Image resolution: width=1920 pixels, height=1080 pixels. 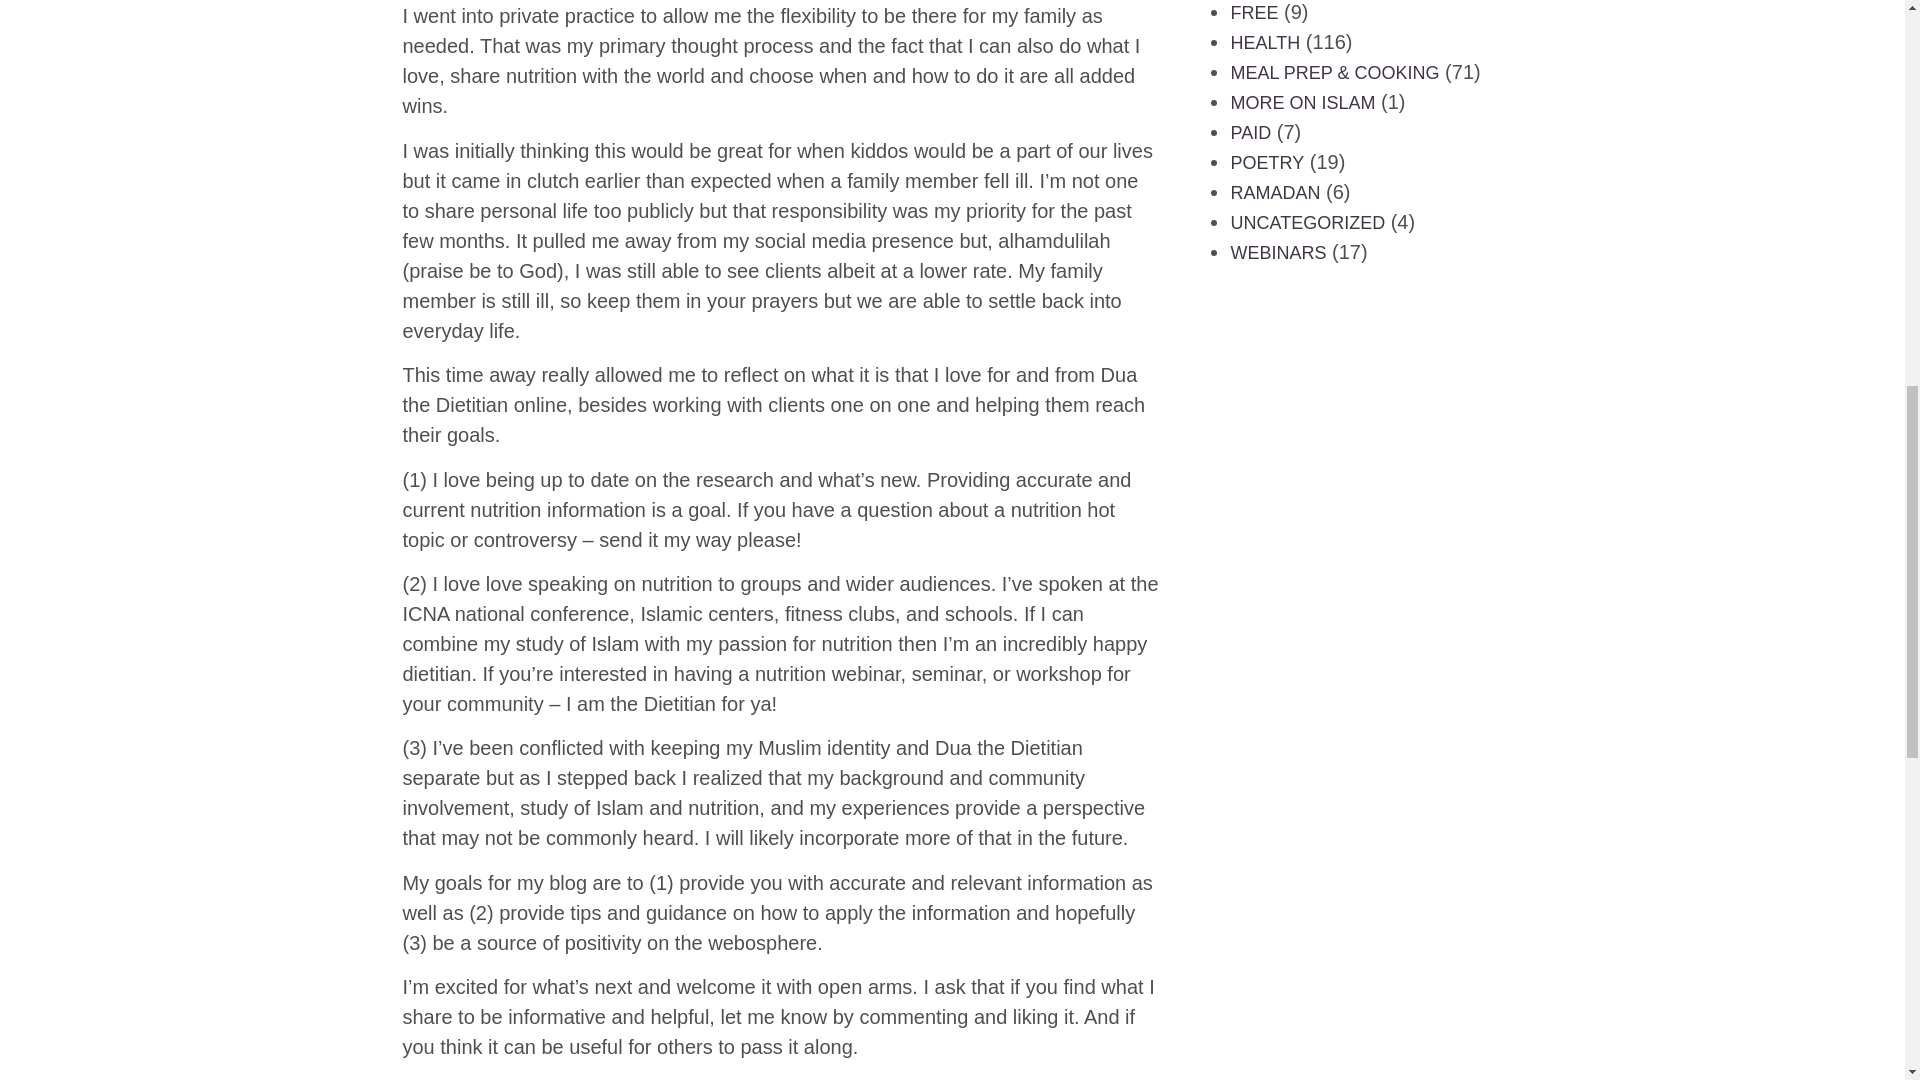 What do you see at coordinates (1307, 222) in the screenshot?
I see `UNCATEGORIZED` at bounding box center [1307, 222].